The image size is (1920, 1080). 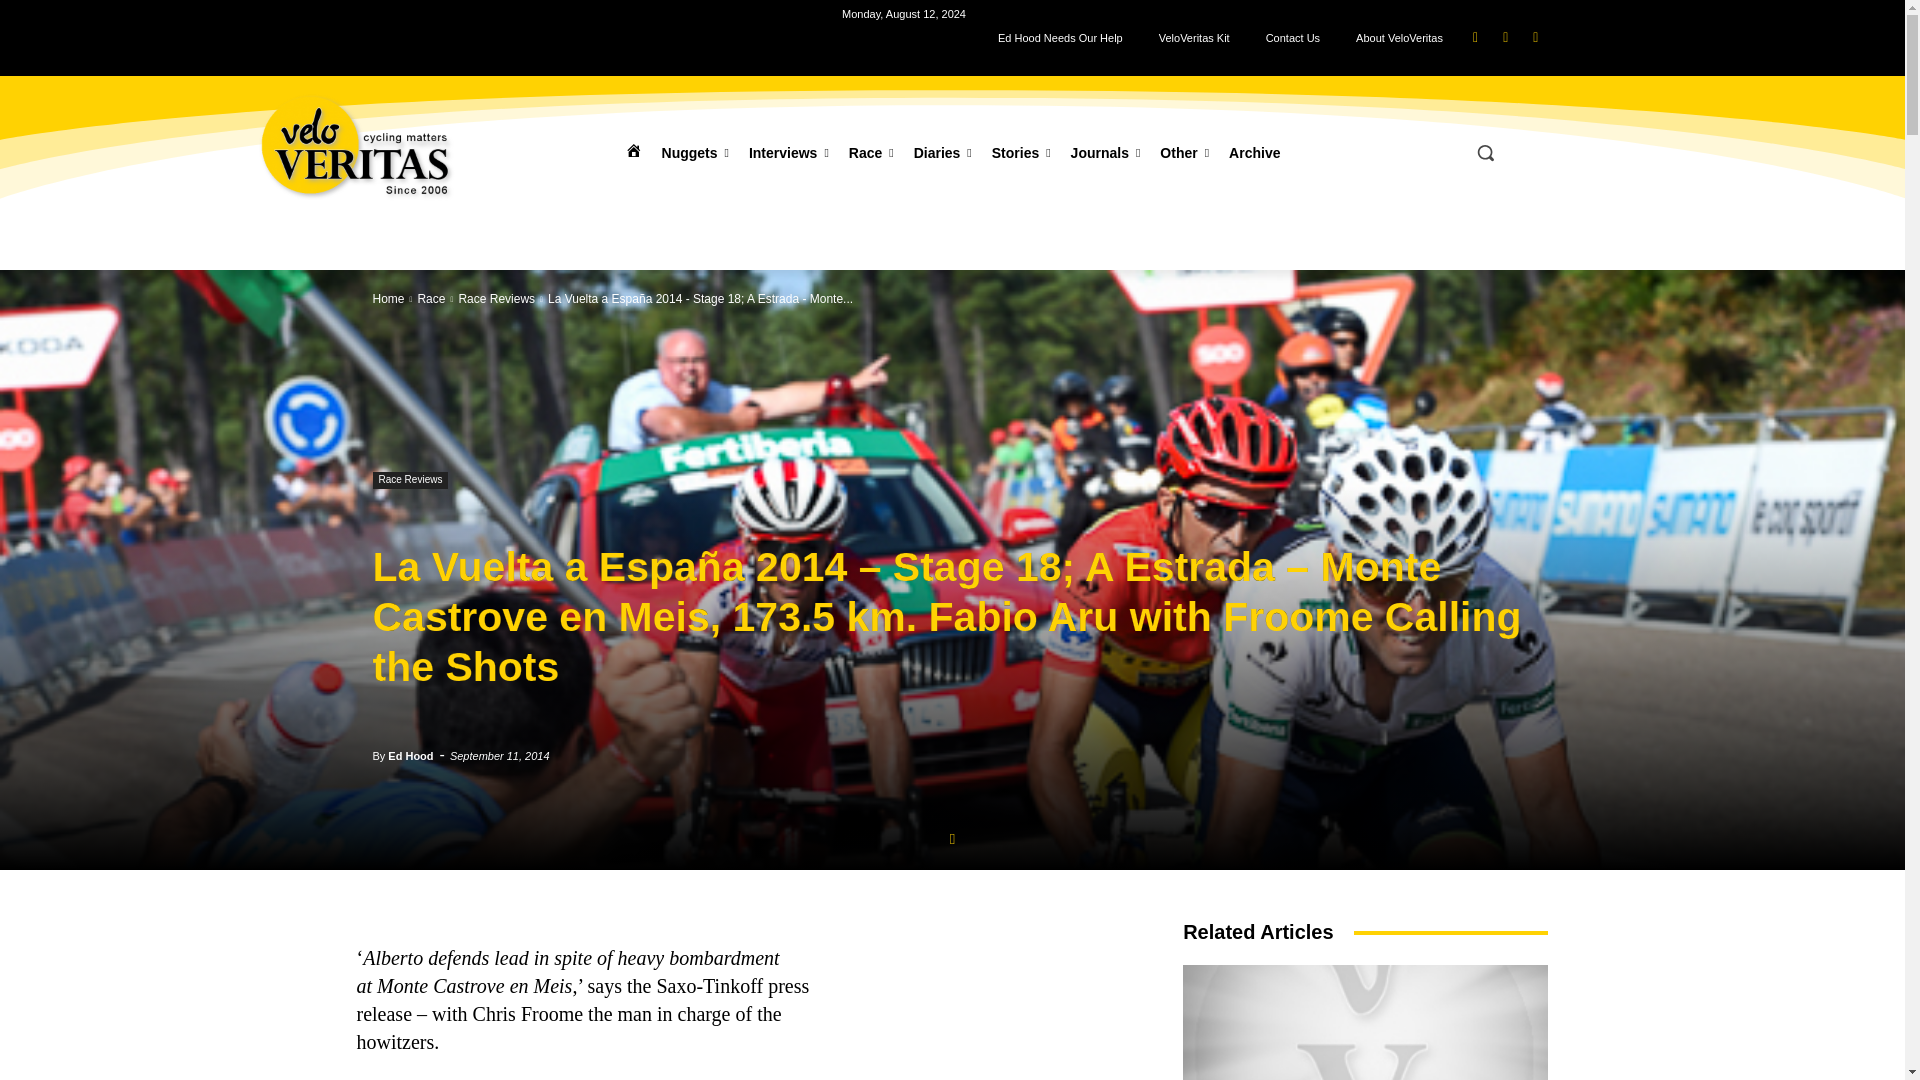 I want to click on Instagram, so click(x=1506, y=36).